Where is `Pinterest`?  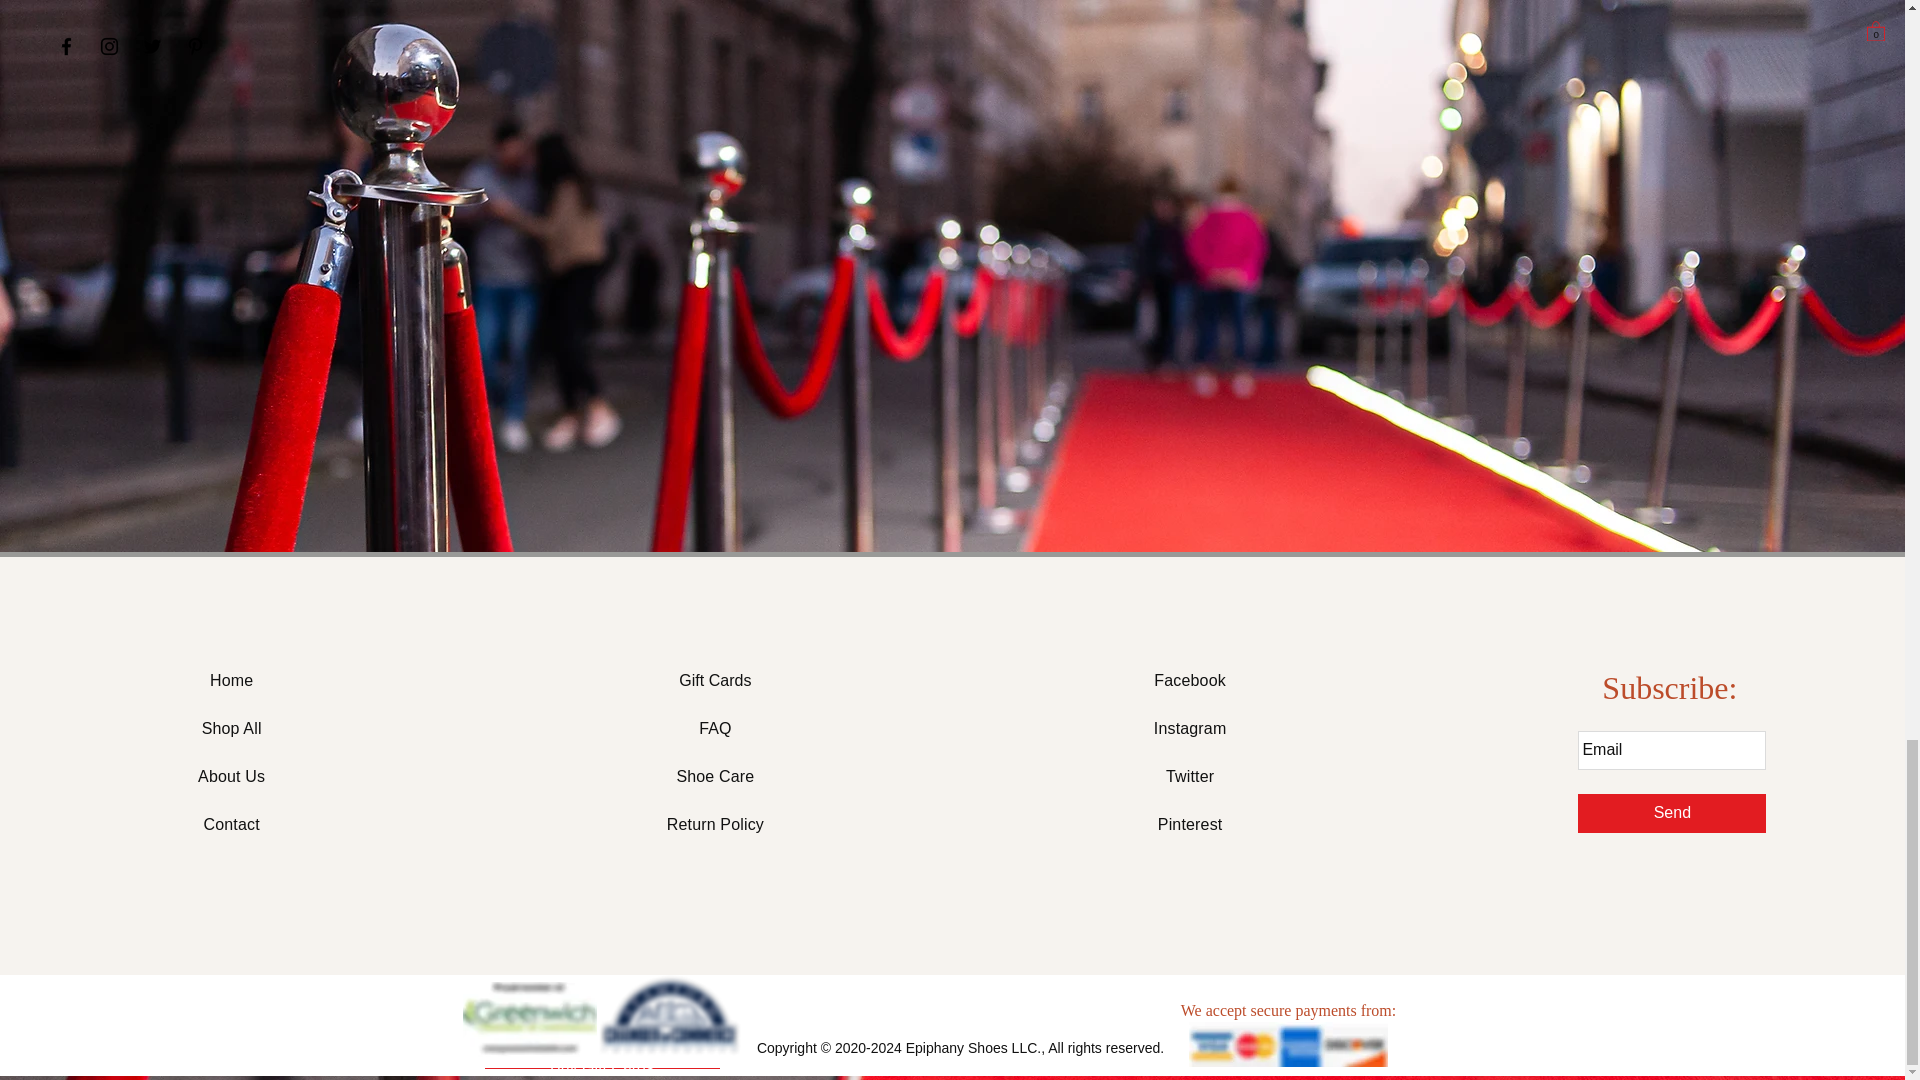 Pinterest is located at coordinates (1190, 824).